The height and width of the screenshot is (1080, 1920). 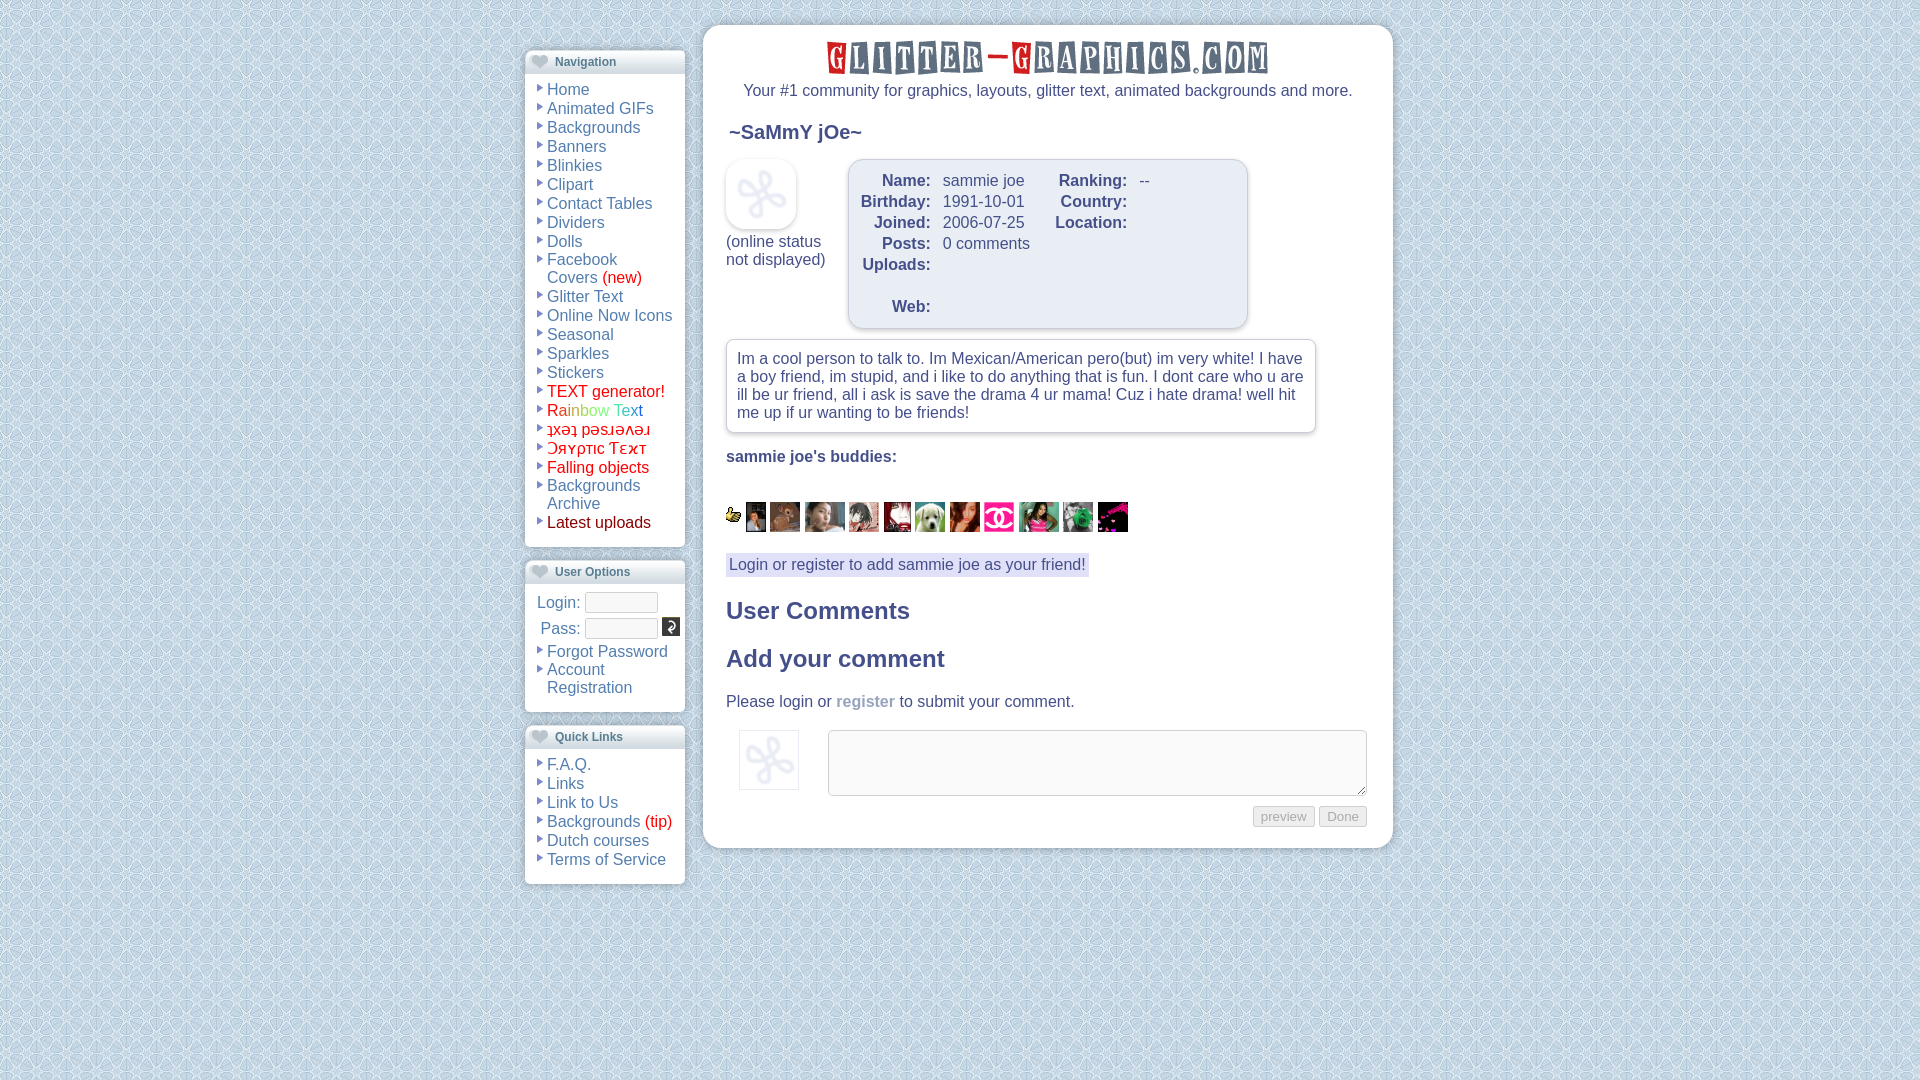 I want to click on Falling objects, so click(x=598, y=466).